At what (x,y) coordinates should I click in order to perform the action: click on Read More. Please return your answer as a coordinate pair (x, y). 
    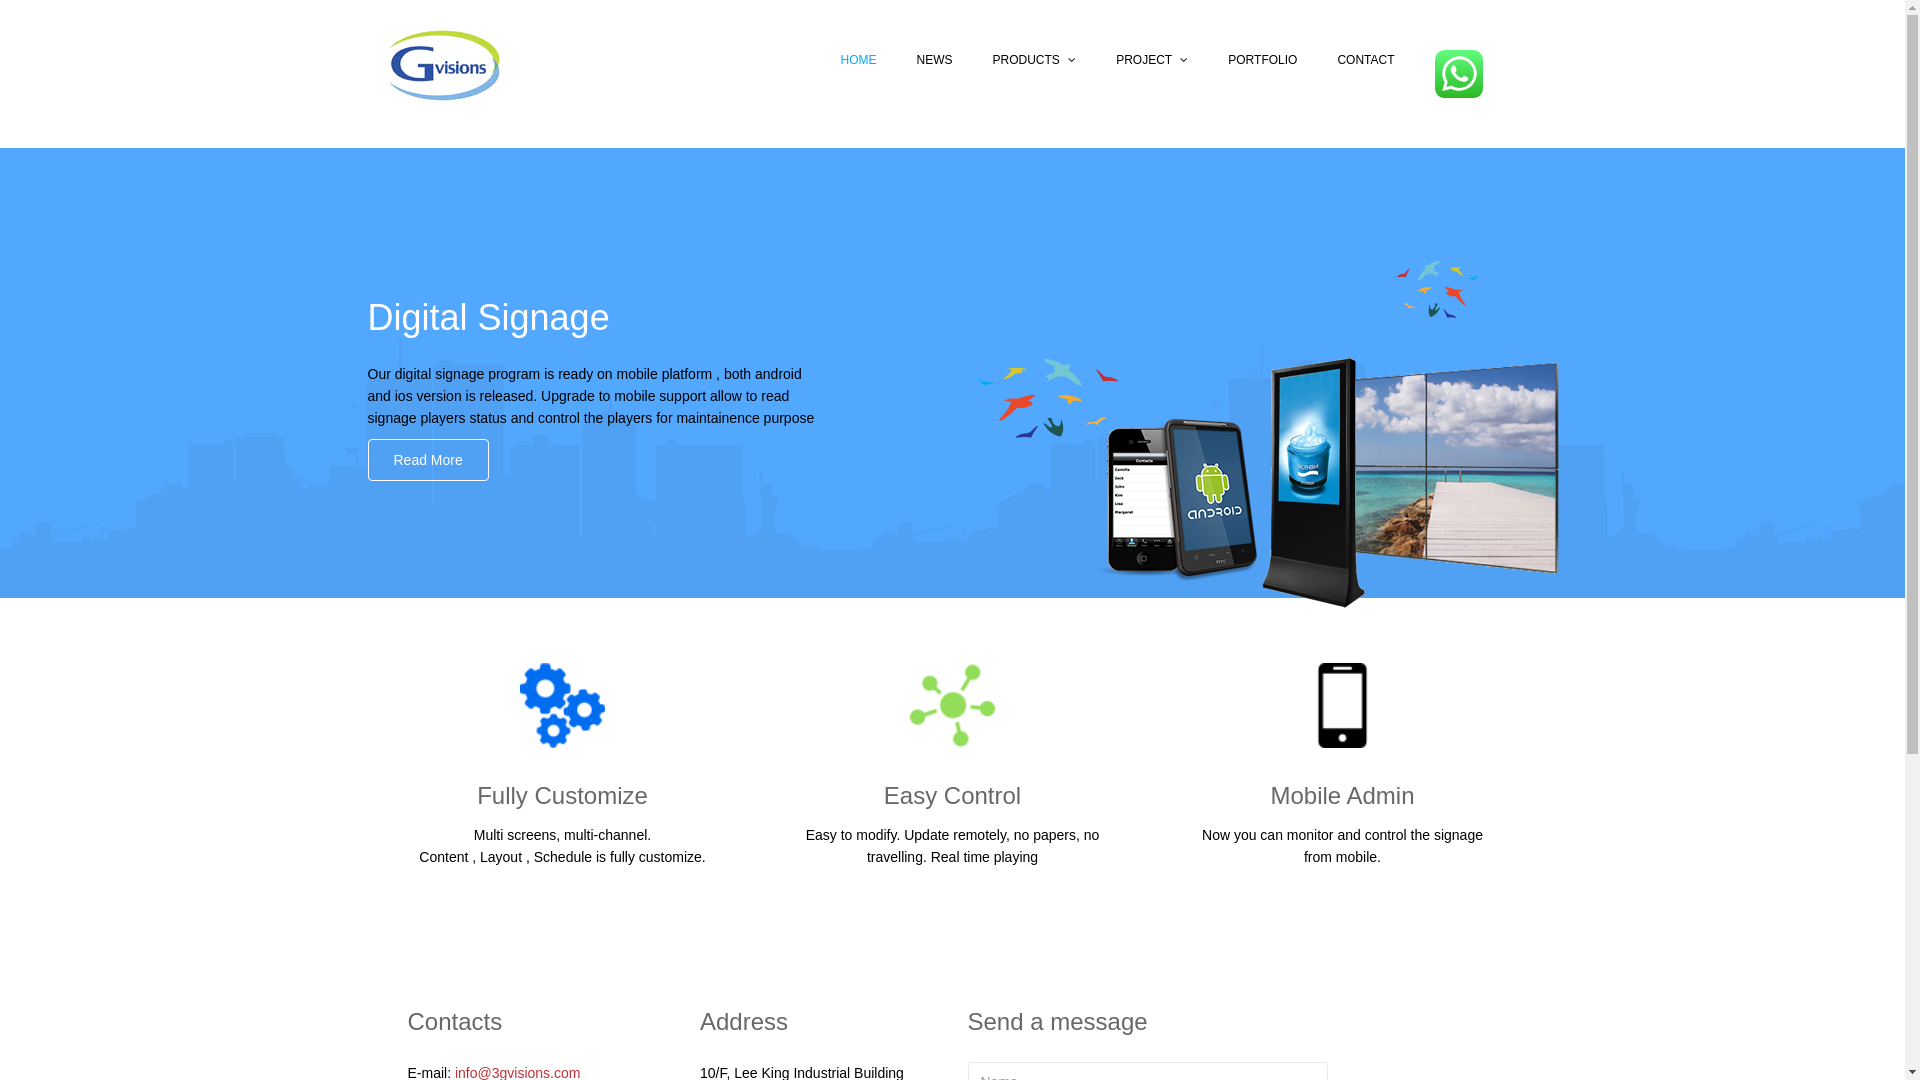
    Looking at the image, I should click on (428, 460).